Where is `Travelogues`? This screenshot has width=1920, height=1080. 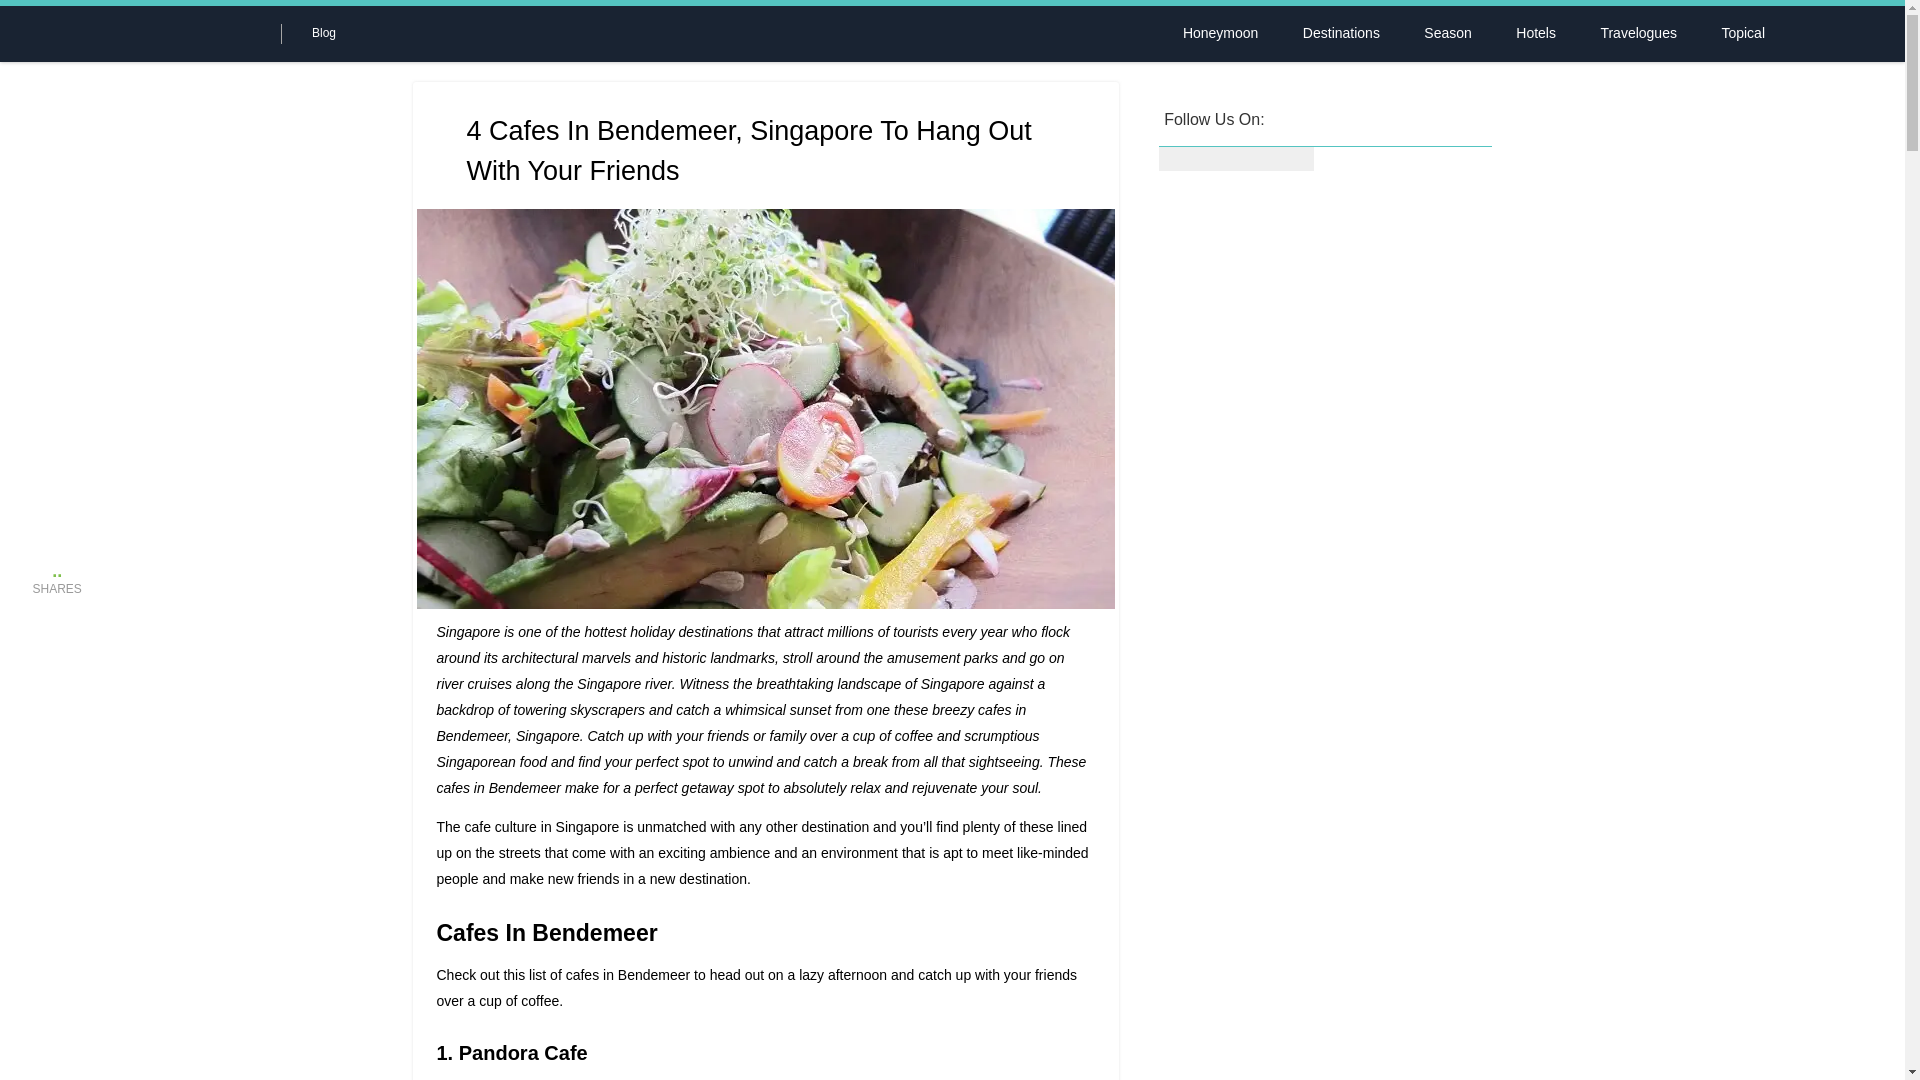
Travelogues is located at coordinates (1638, 33).